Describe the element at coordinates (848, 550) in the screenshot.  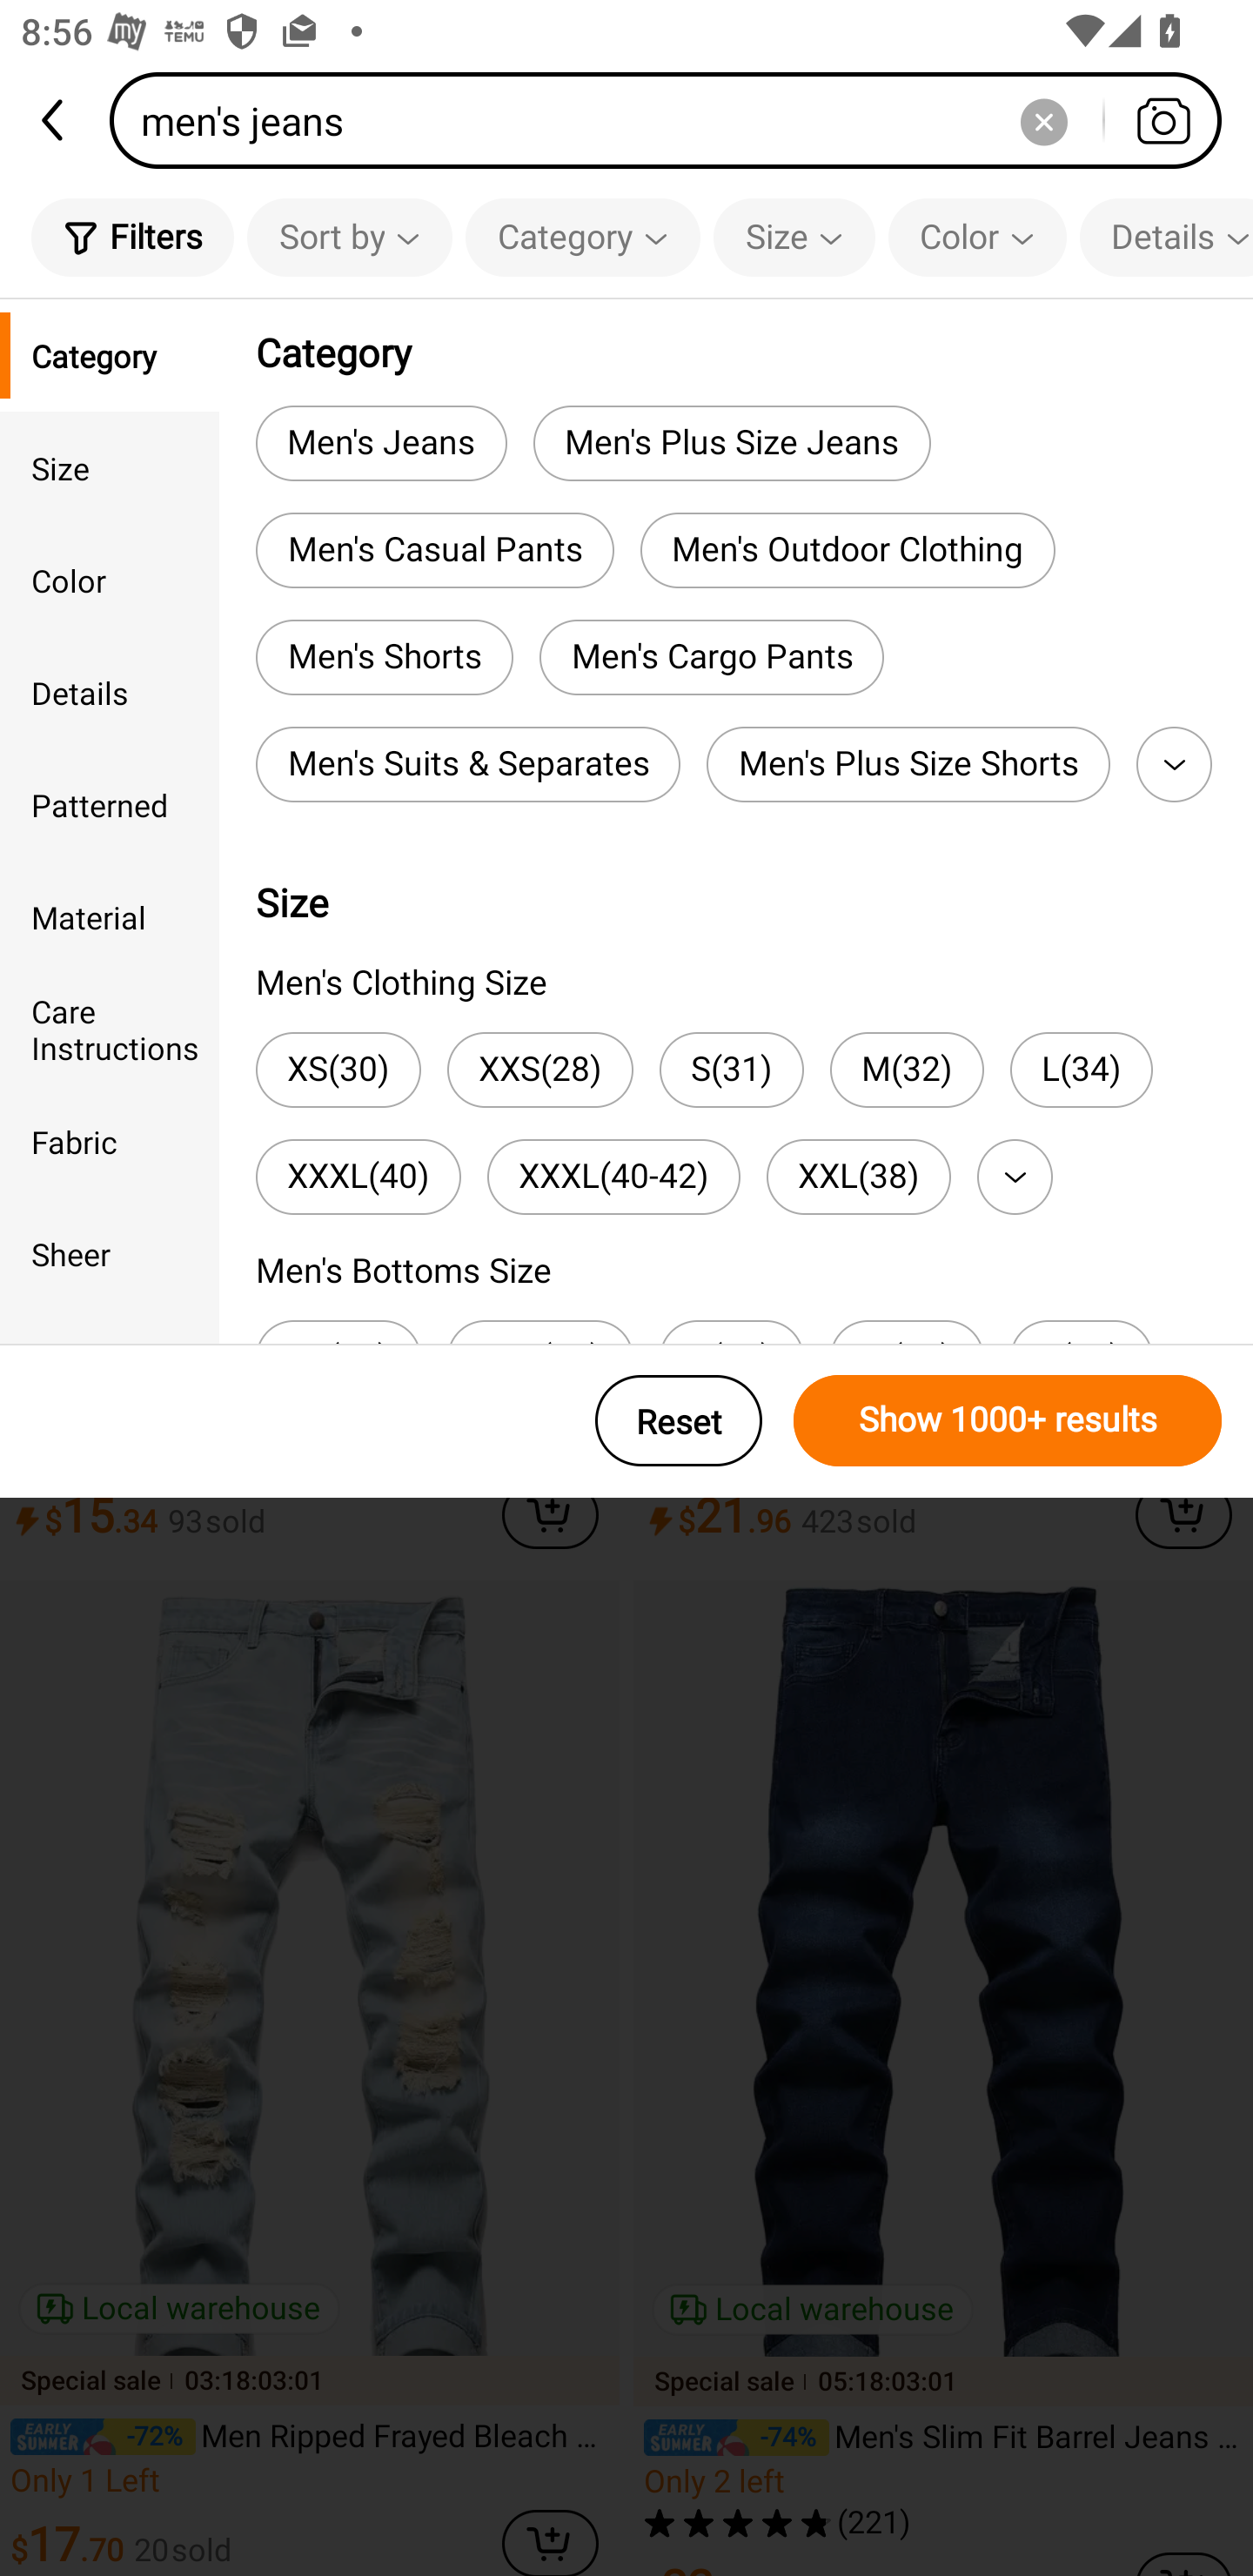
I see `Men's Outdoor Clothing` at that location.